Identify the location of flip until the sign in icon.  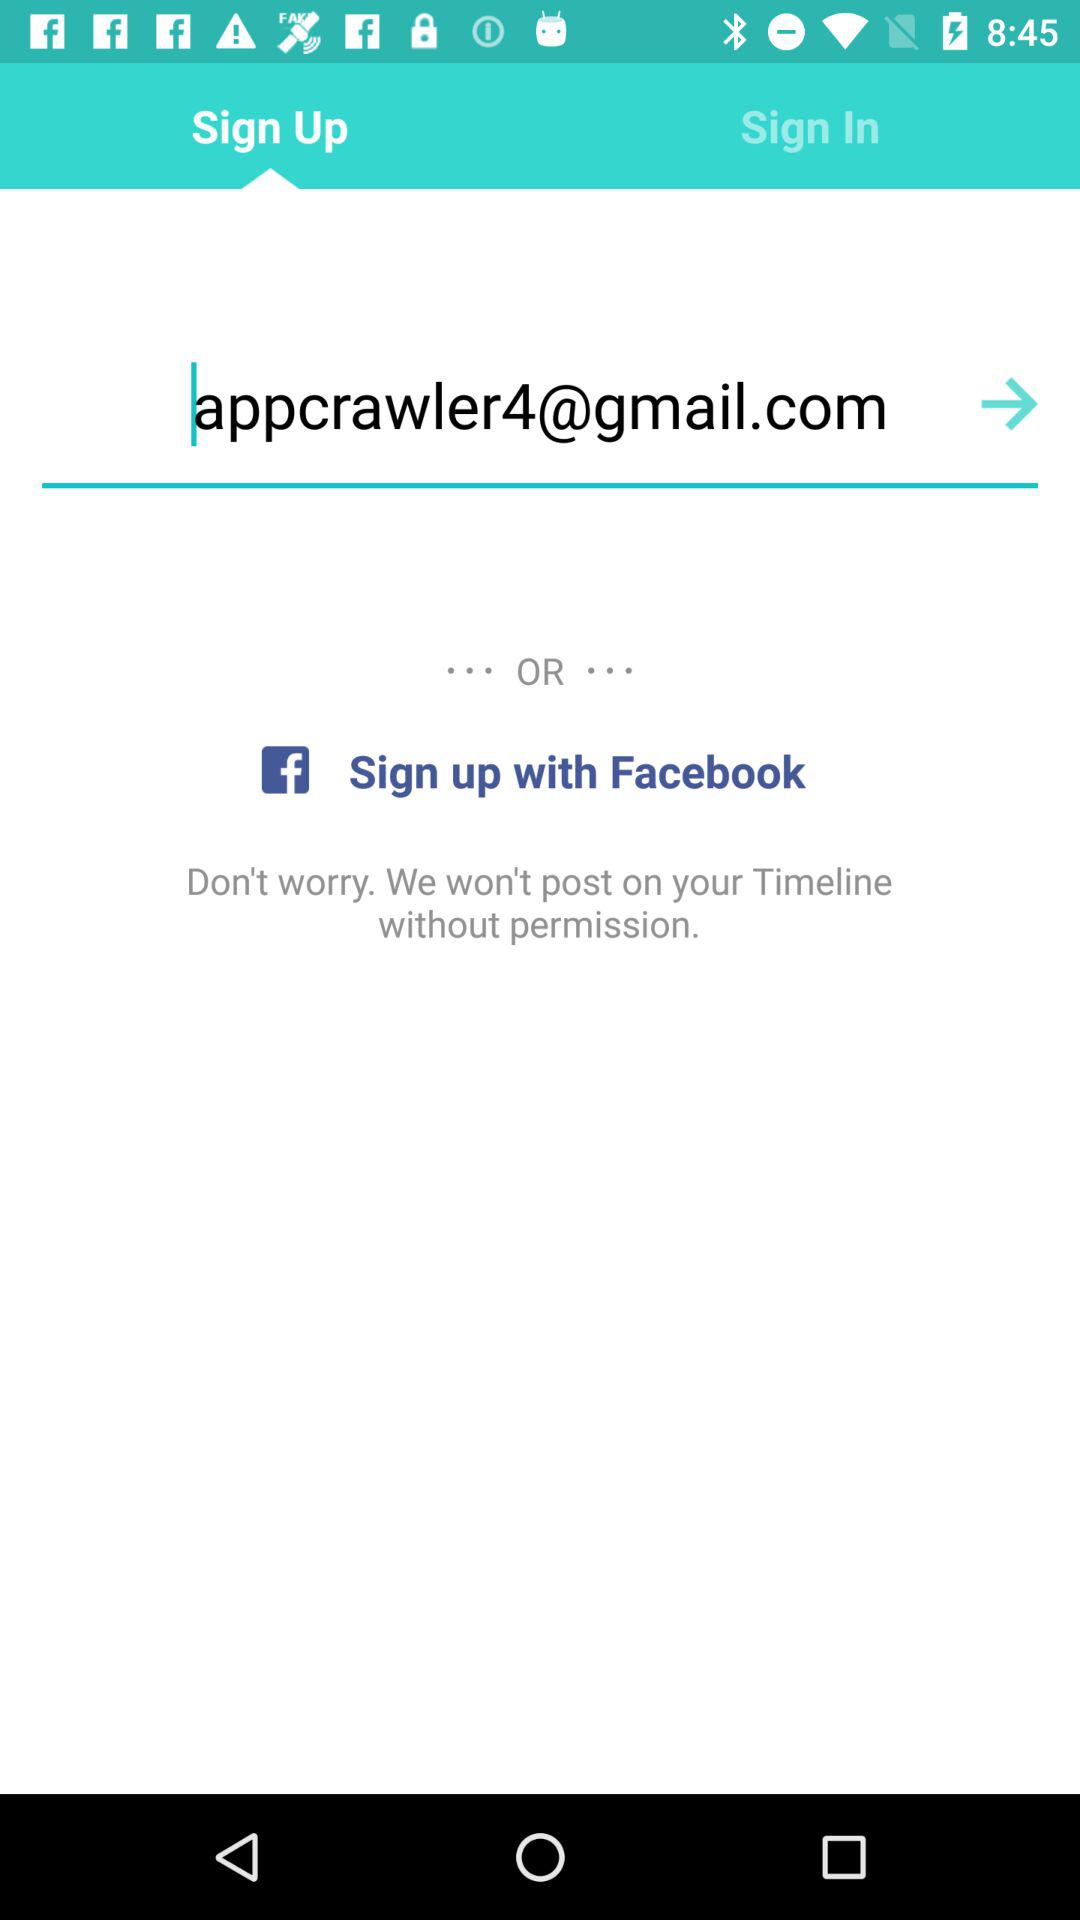
(810, 126).